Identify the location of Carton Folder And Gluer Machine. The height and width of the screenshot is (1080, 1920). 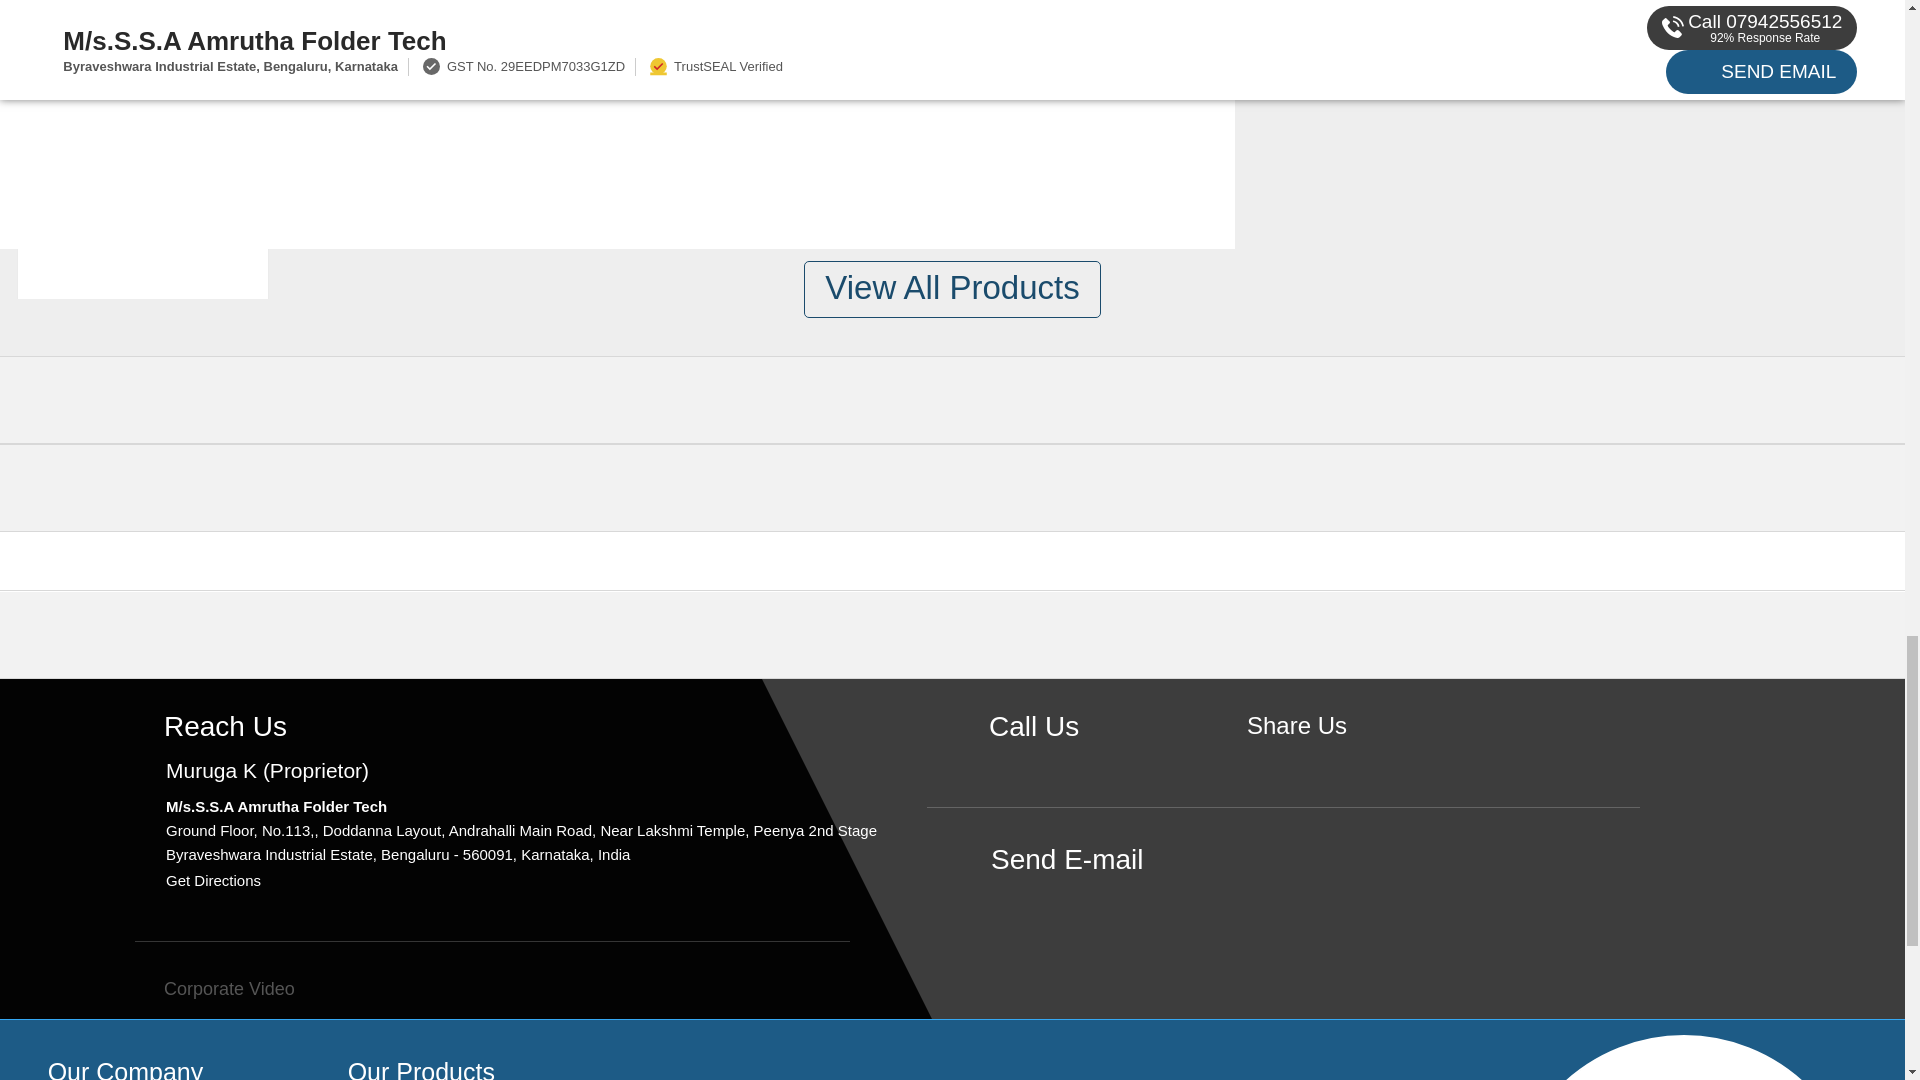
(142, 63).